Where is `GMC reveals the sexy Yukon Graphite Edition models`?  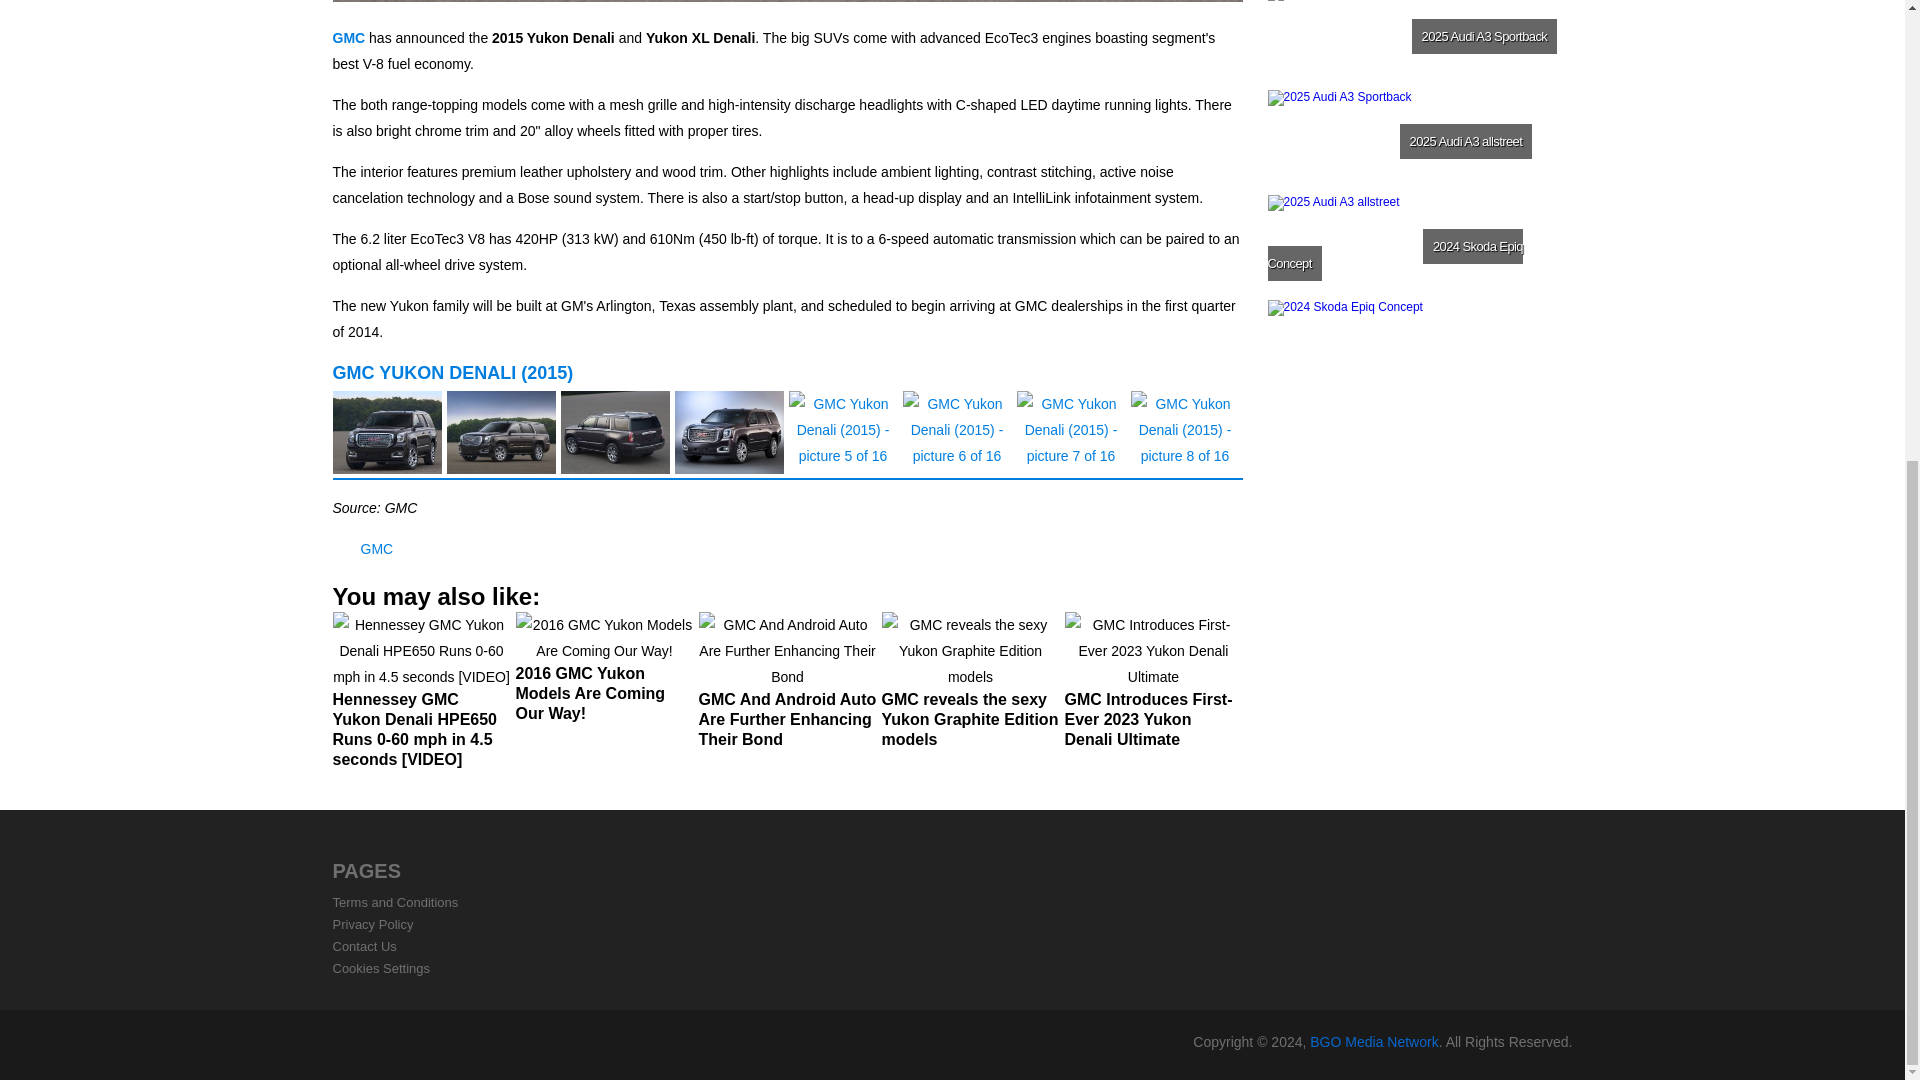 GMC reveals the sexy Yukon Graphite Edition models is located at coordinates (970, 688).